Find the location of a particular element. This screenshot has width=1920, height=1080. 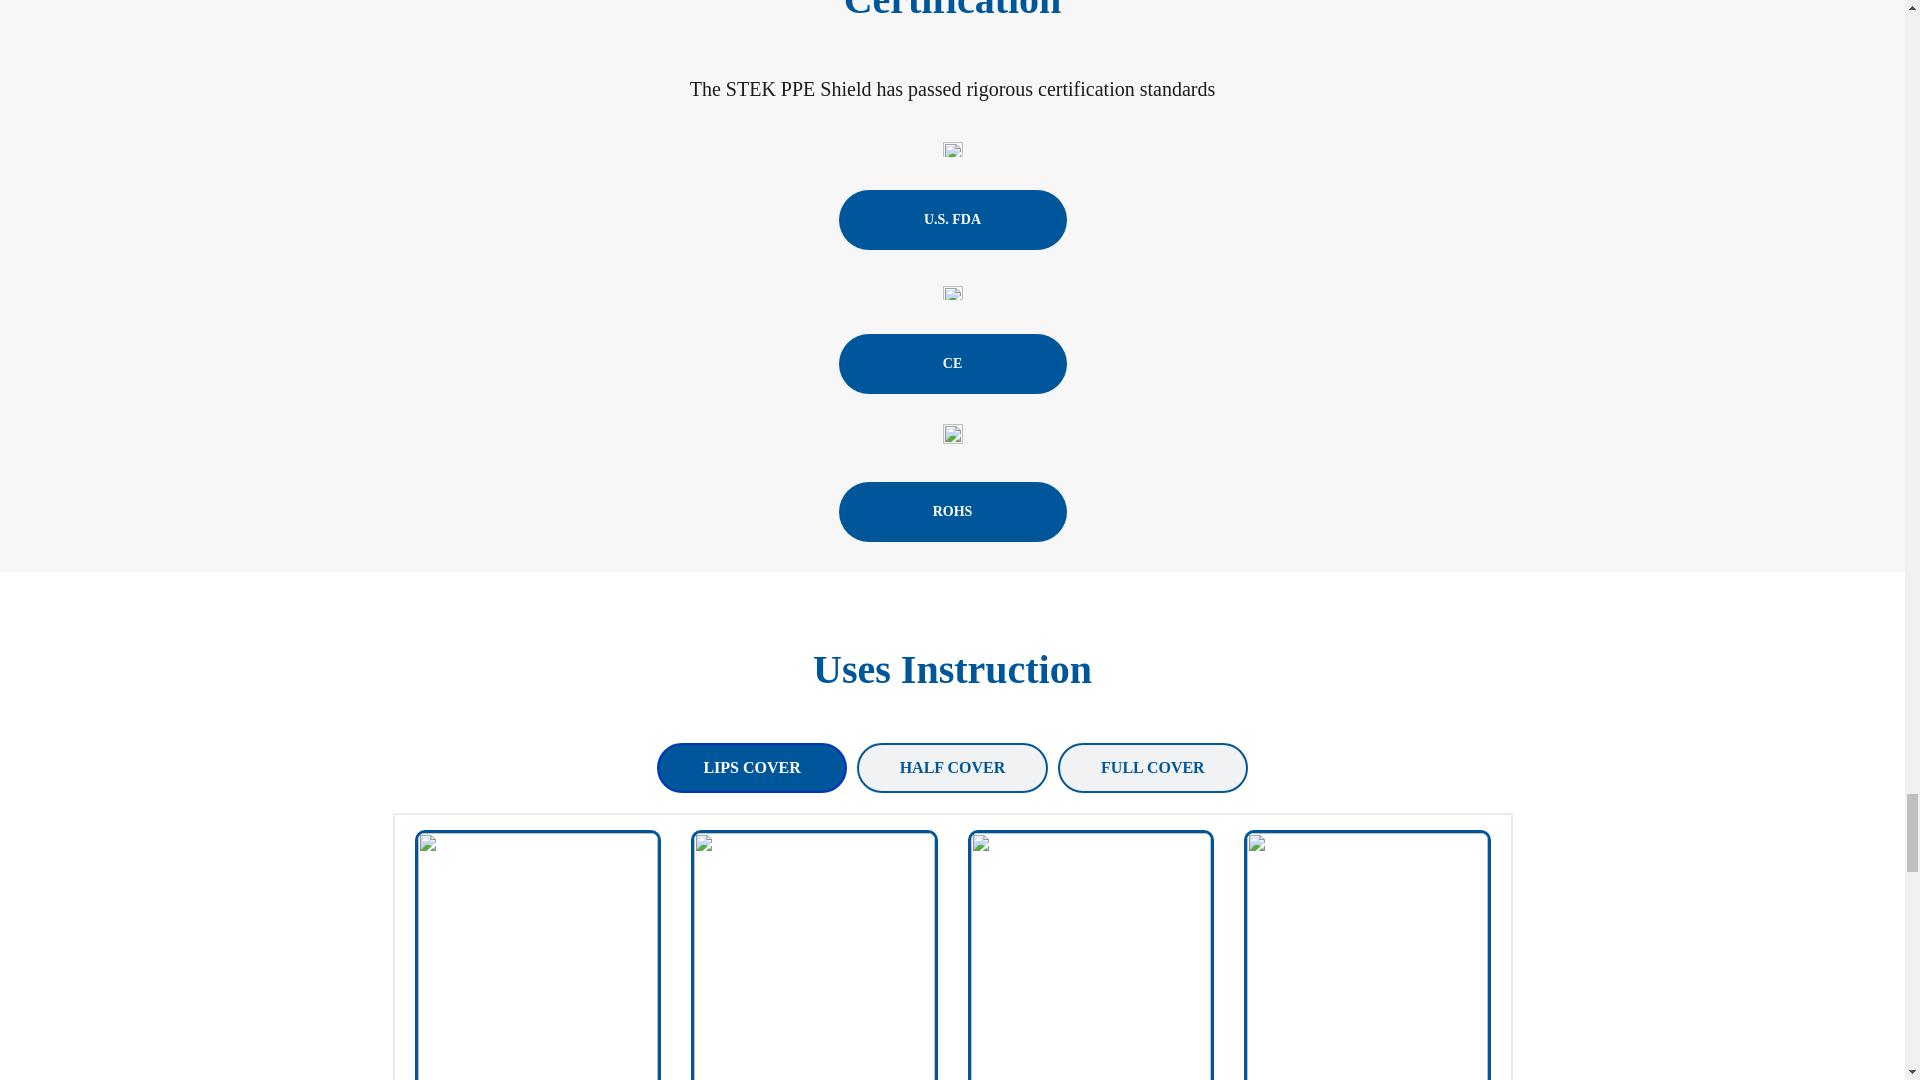

LIPS COVER is located at coordinates (751, 768).